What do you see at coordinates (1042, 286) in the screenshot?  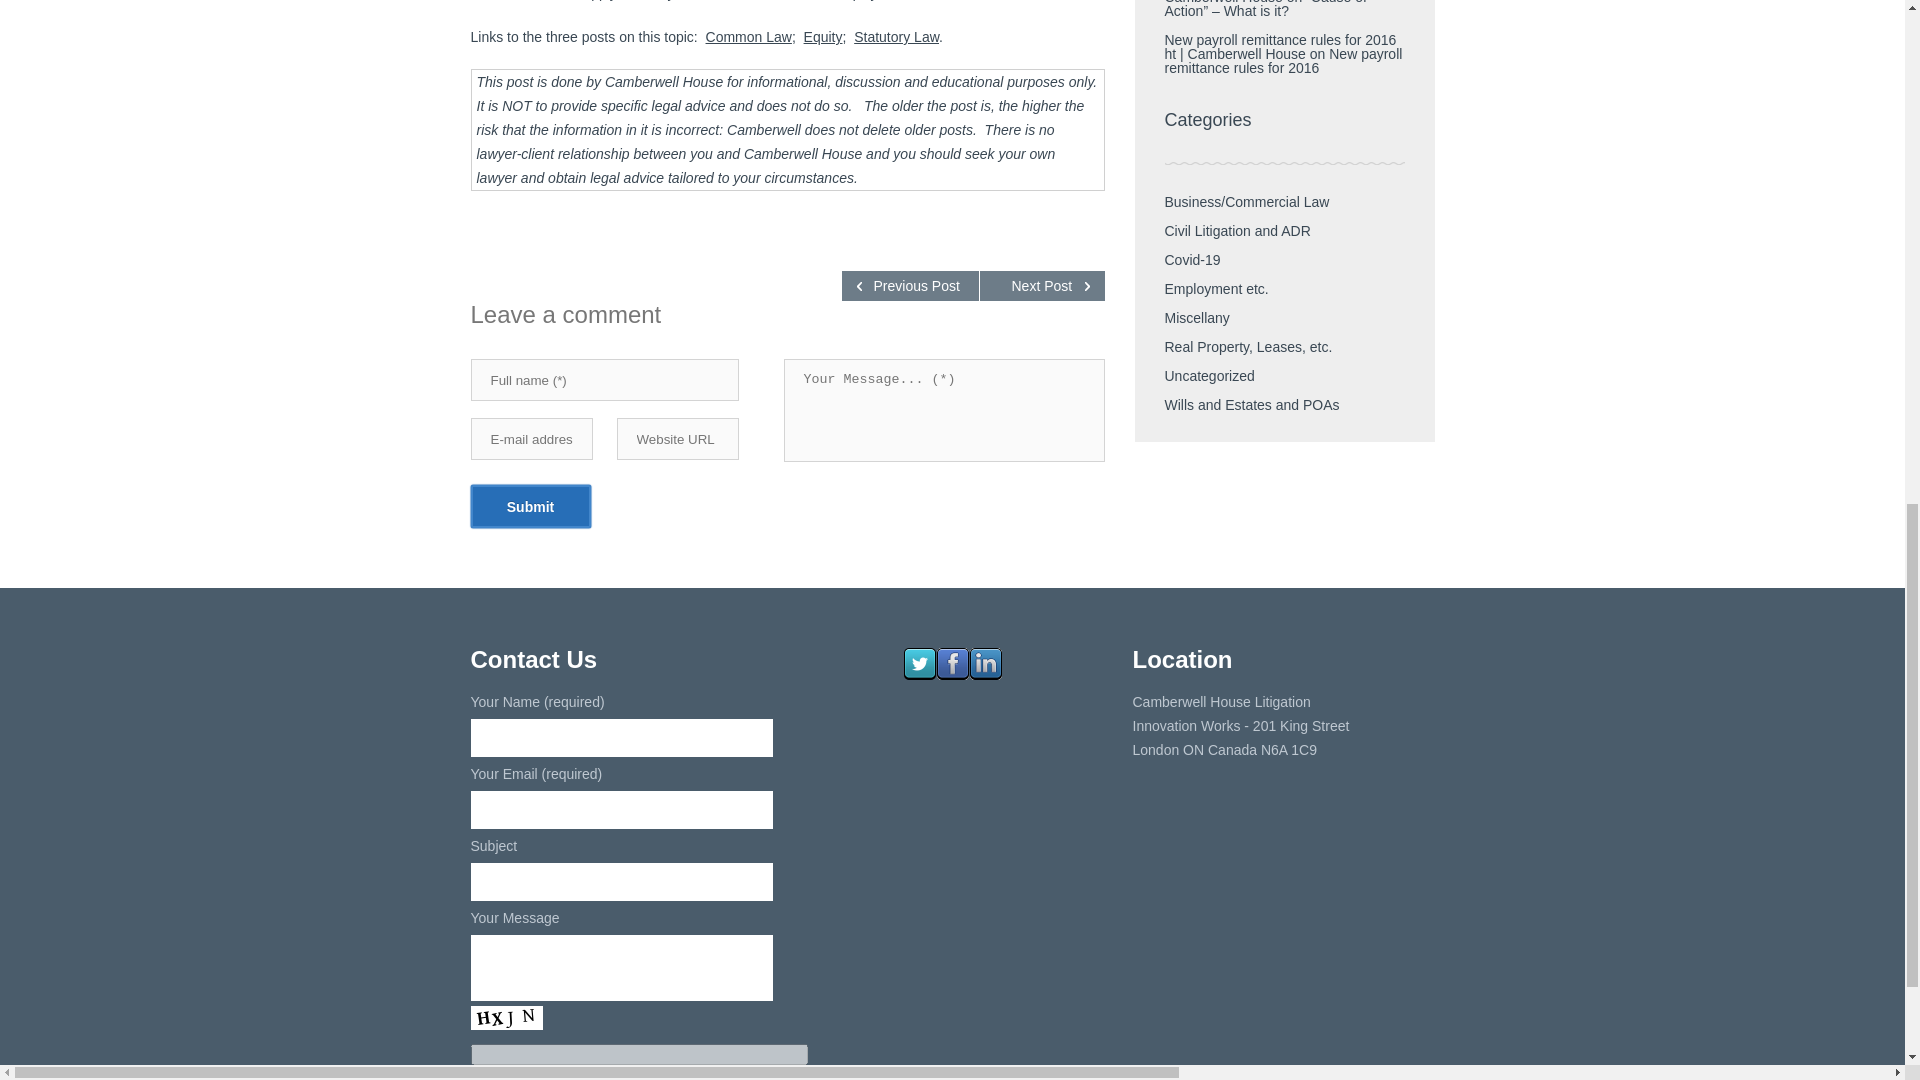 I see `Next Post` at bounding box center [1042, 286].